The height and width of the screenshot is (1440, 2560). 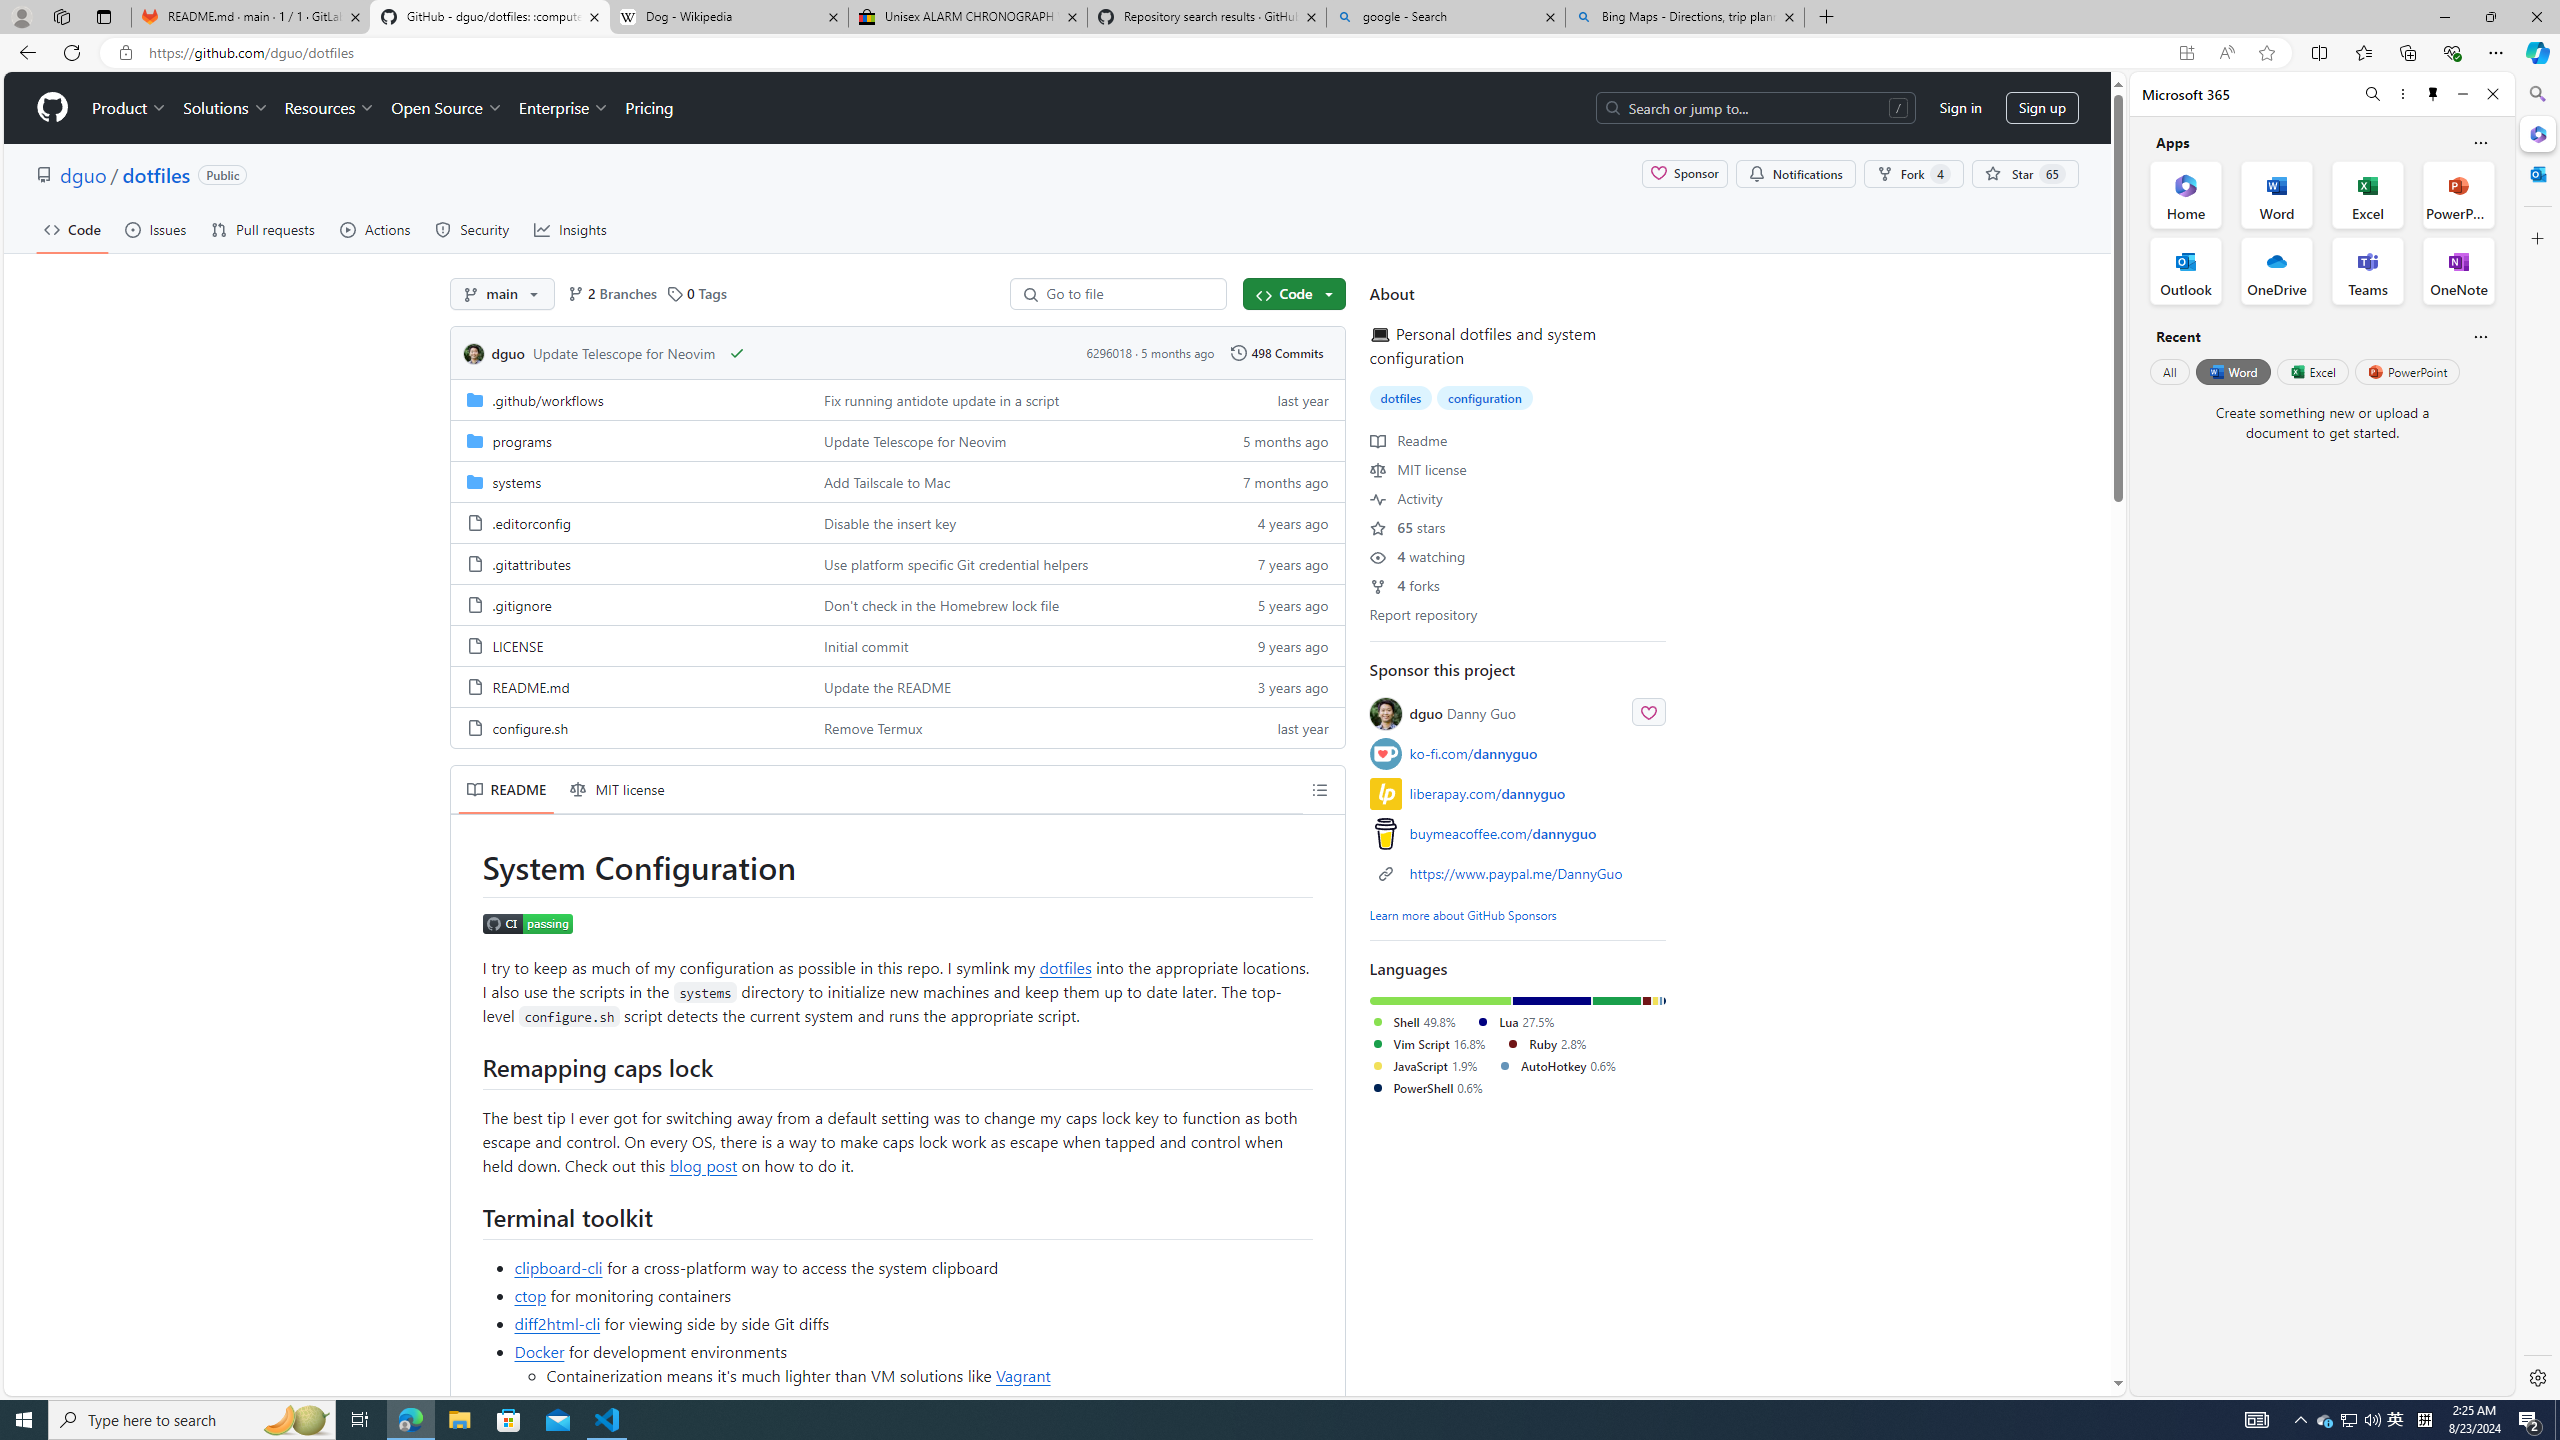 What do you see at coordinates (2186, 194) in the screenshot?
I see `Home Office App` at bounding box center [2186, 194].